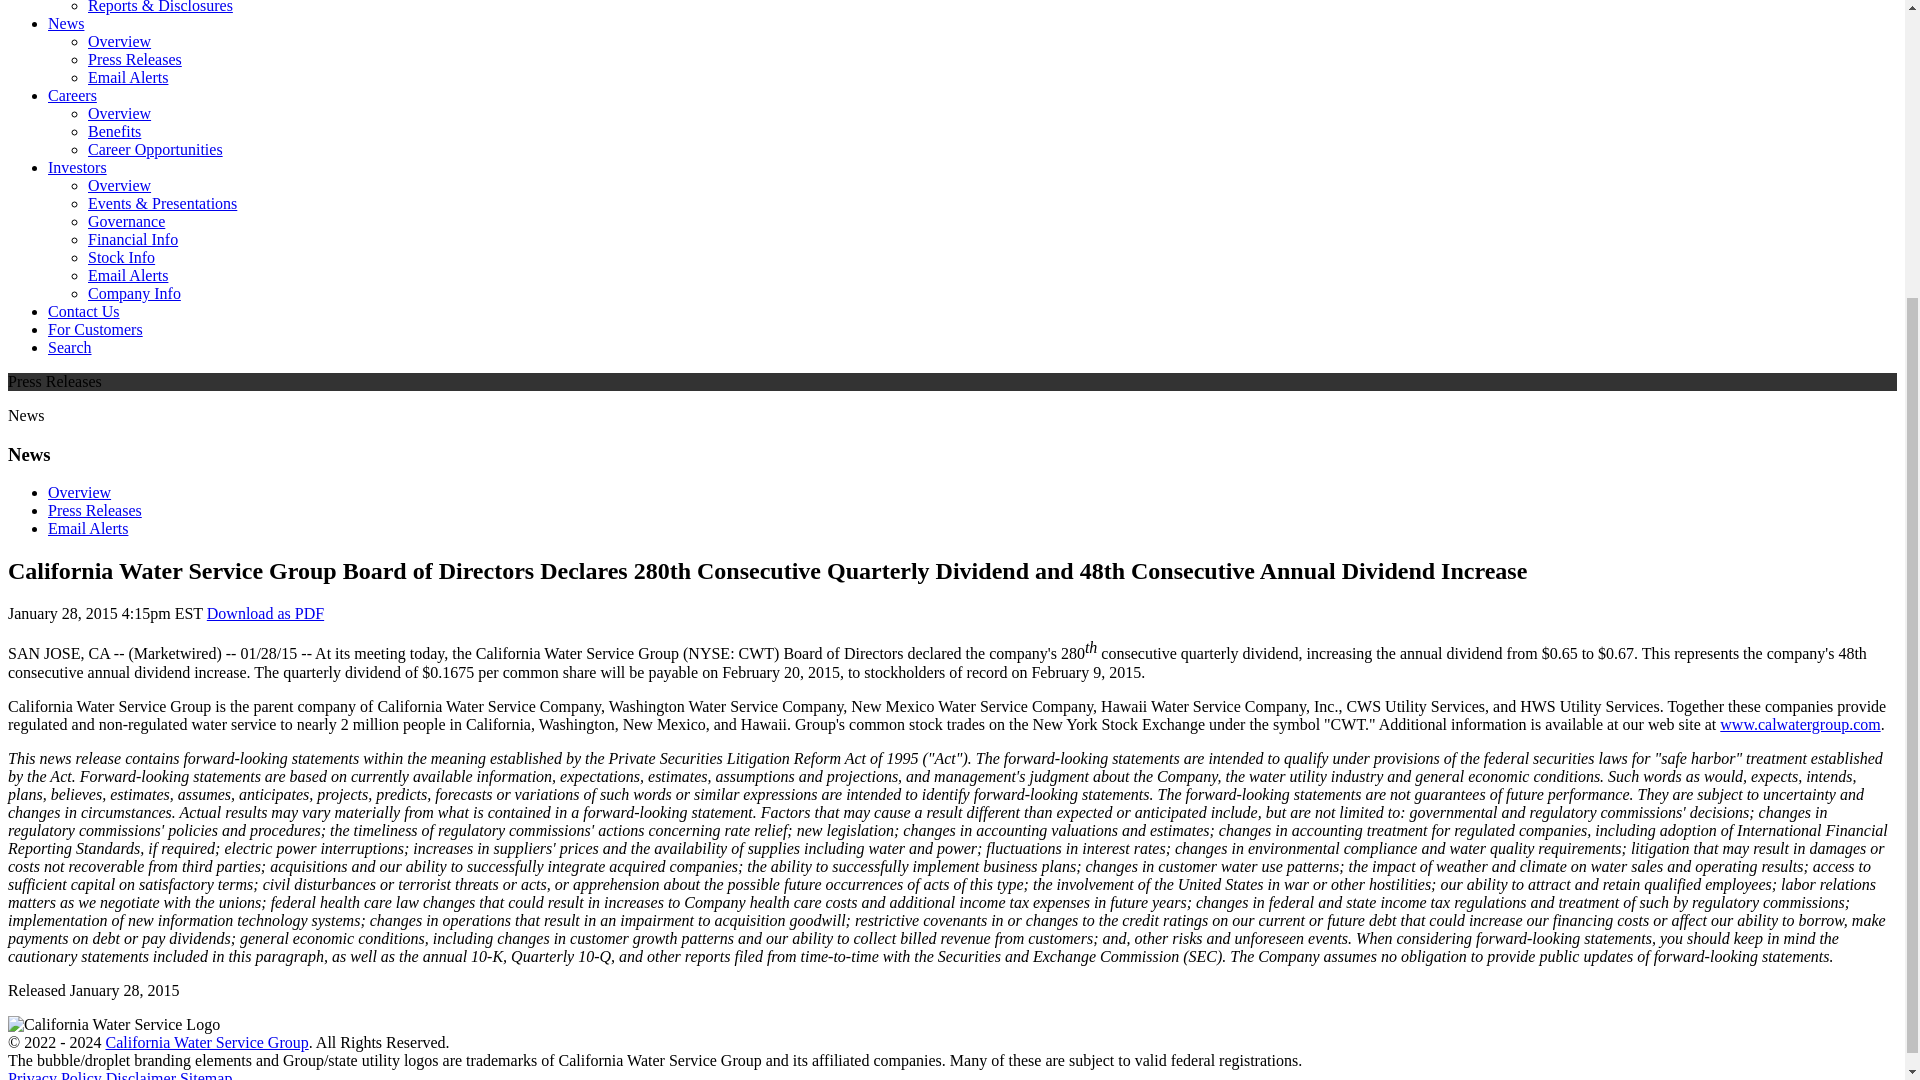 The image size is (1920, 1080). Describe the element at coordinates (120, 113) in the screenshot. I see `Overview` at that location.